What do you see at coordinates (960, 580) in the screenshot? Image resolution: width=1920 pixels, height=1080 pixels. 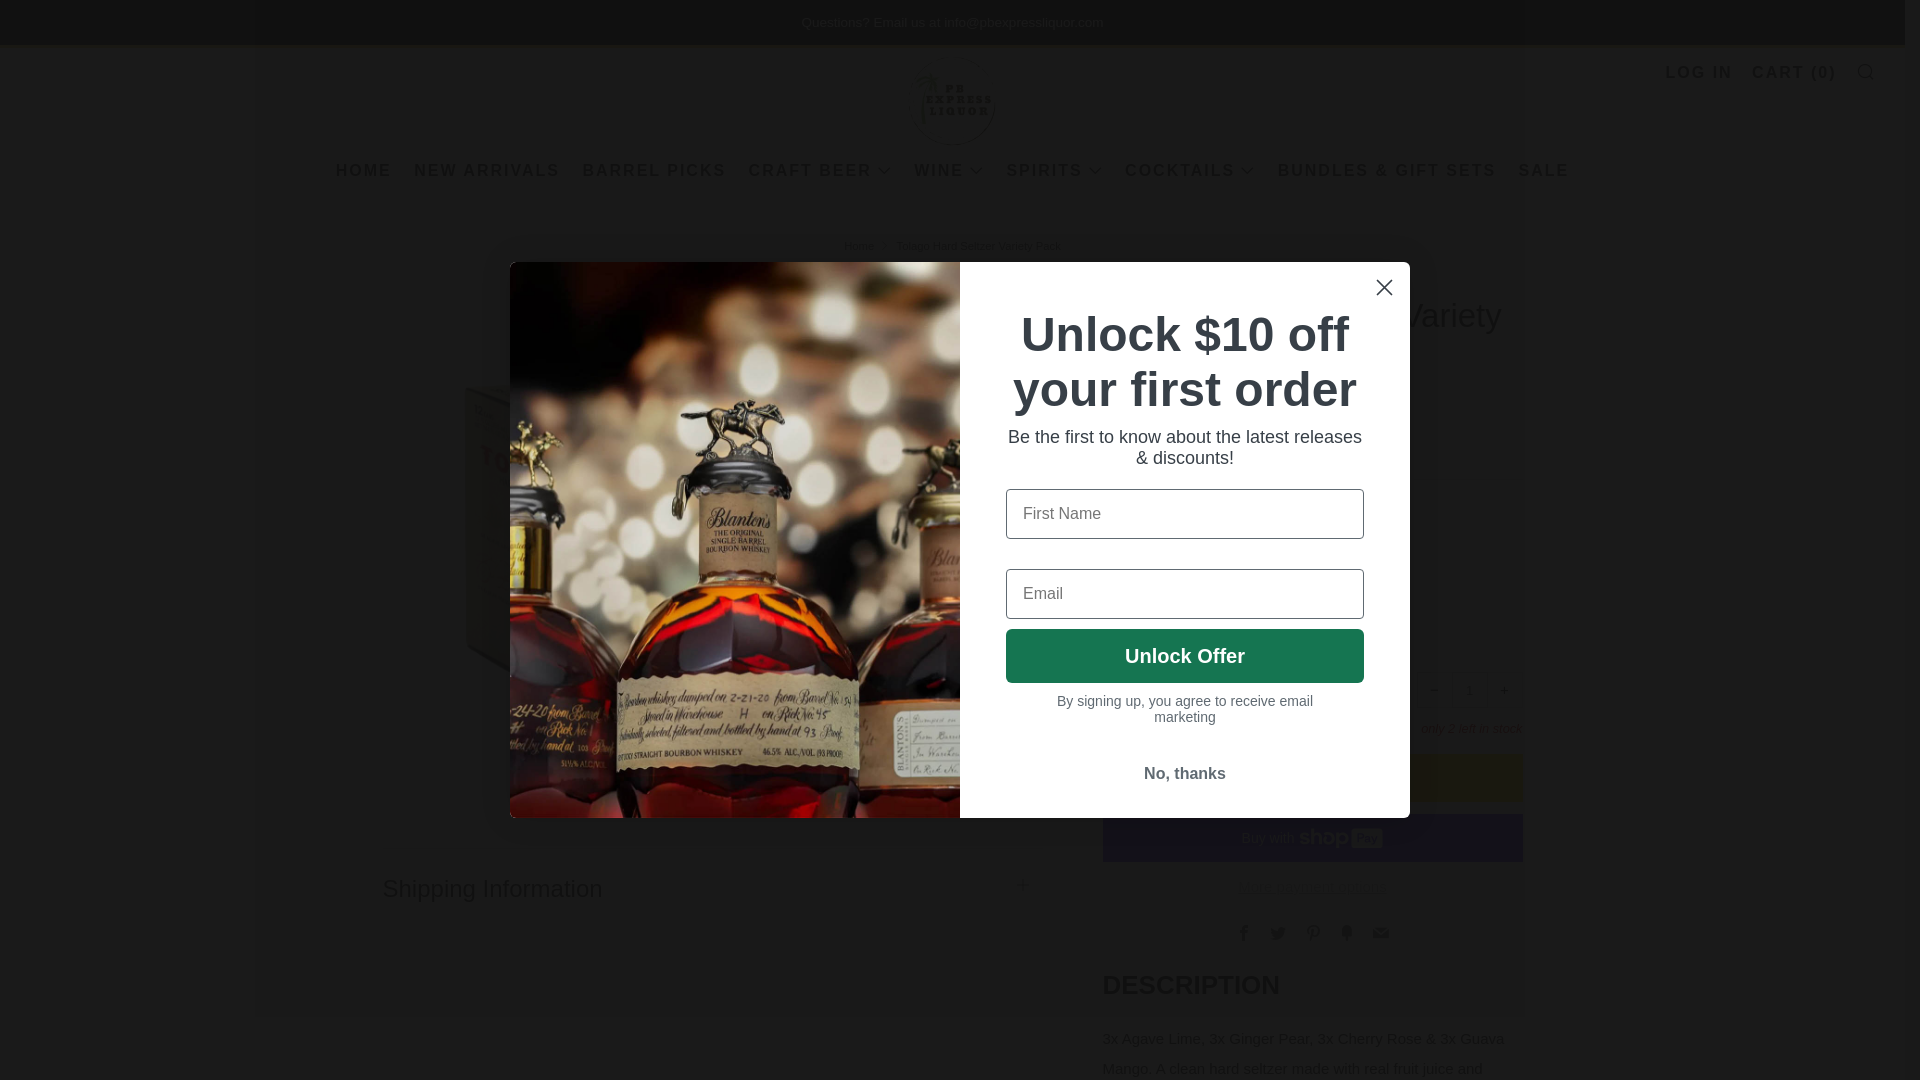 I see `YES` at bounding box center [960, 580].